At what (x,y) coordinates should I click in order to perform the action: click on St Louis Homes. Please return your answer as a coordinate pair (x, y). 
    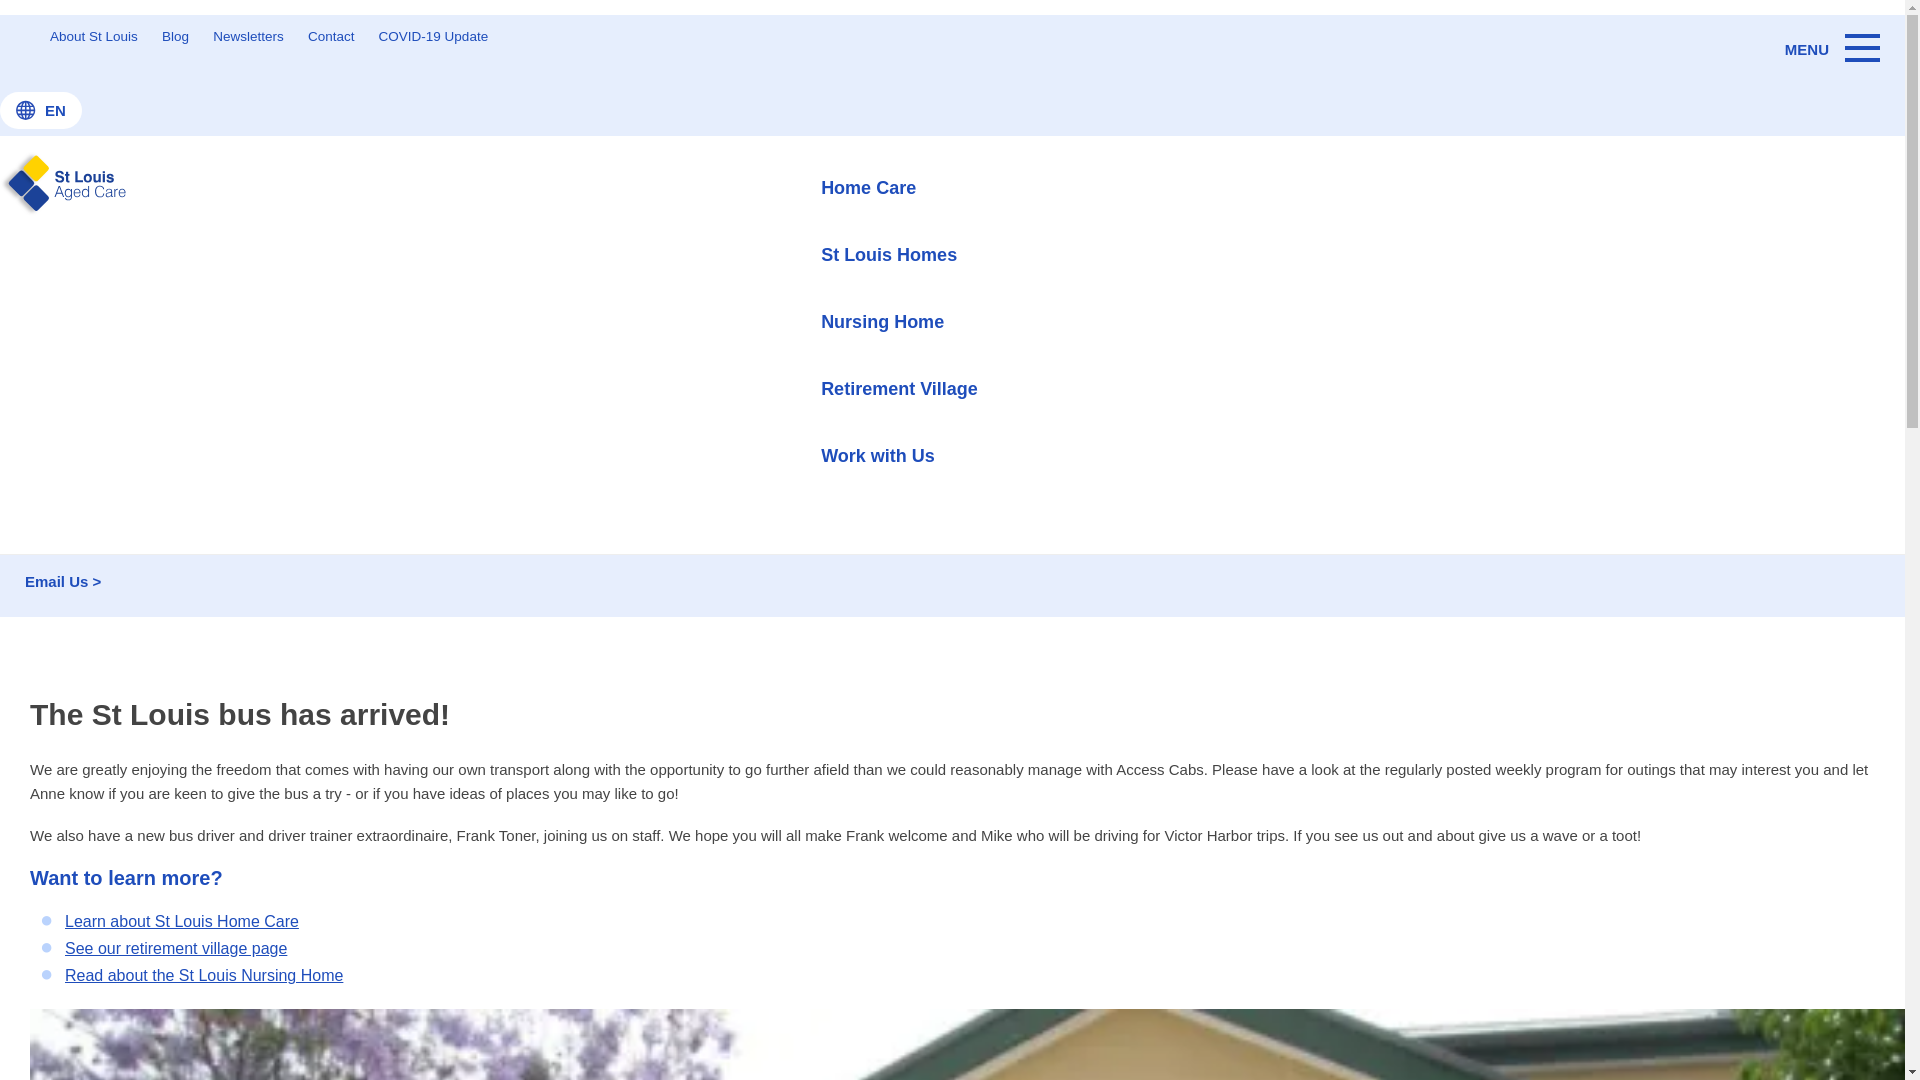
    Looking at the image, I should click on (899, 254).